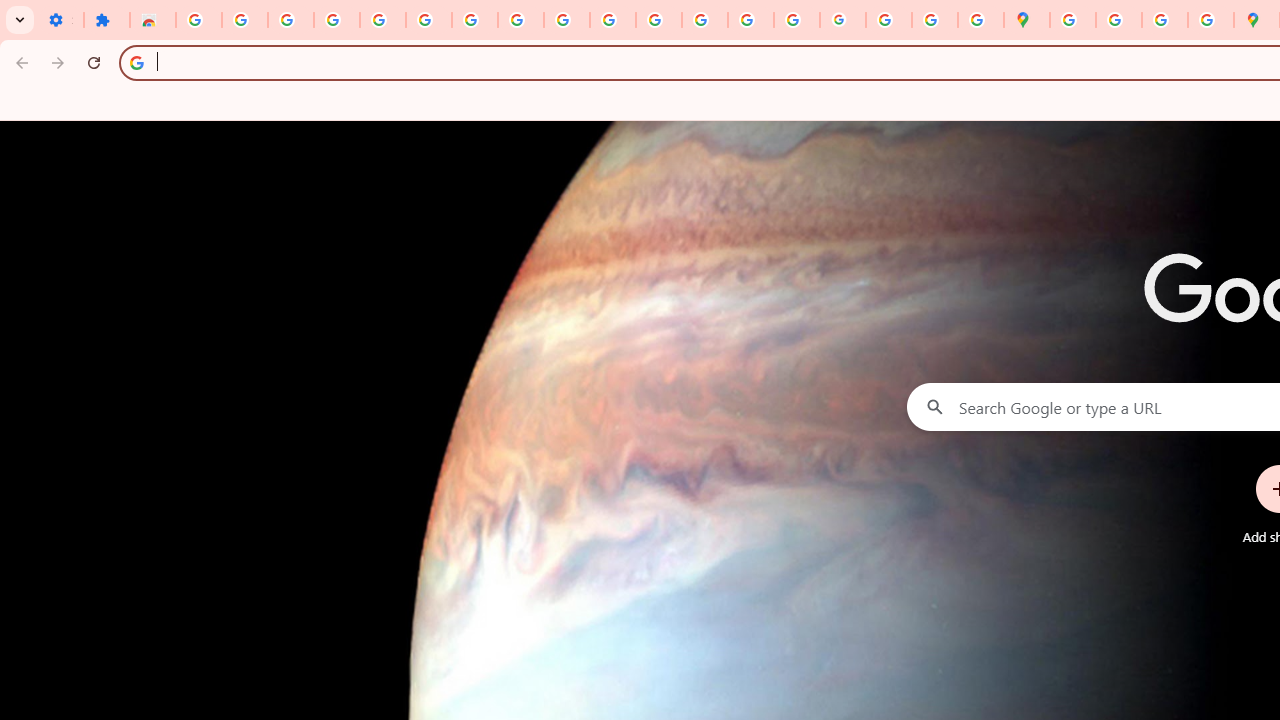 The height and width of the screenshot is (720, 1280). What do you see at coordinates (567, 20) in the screenshot?
I see `YouTube` at bounding box center [567, 20].